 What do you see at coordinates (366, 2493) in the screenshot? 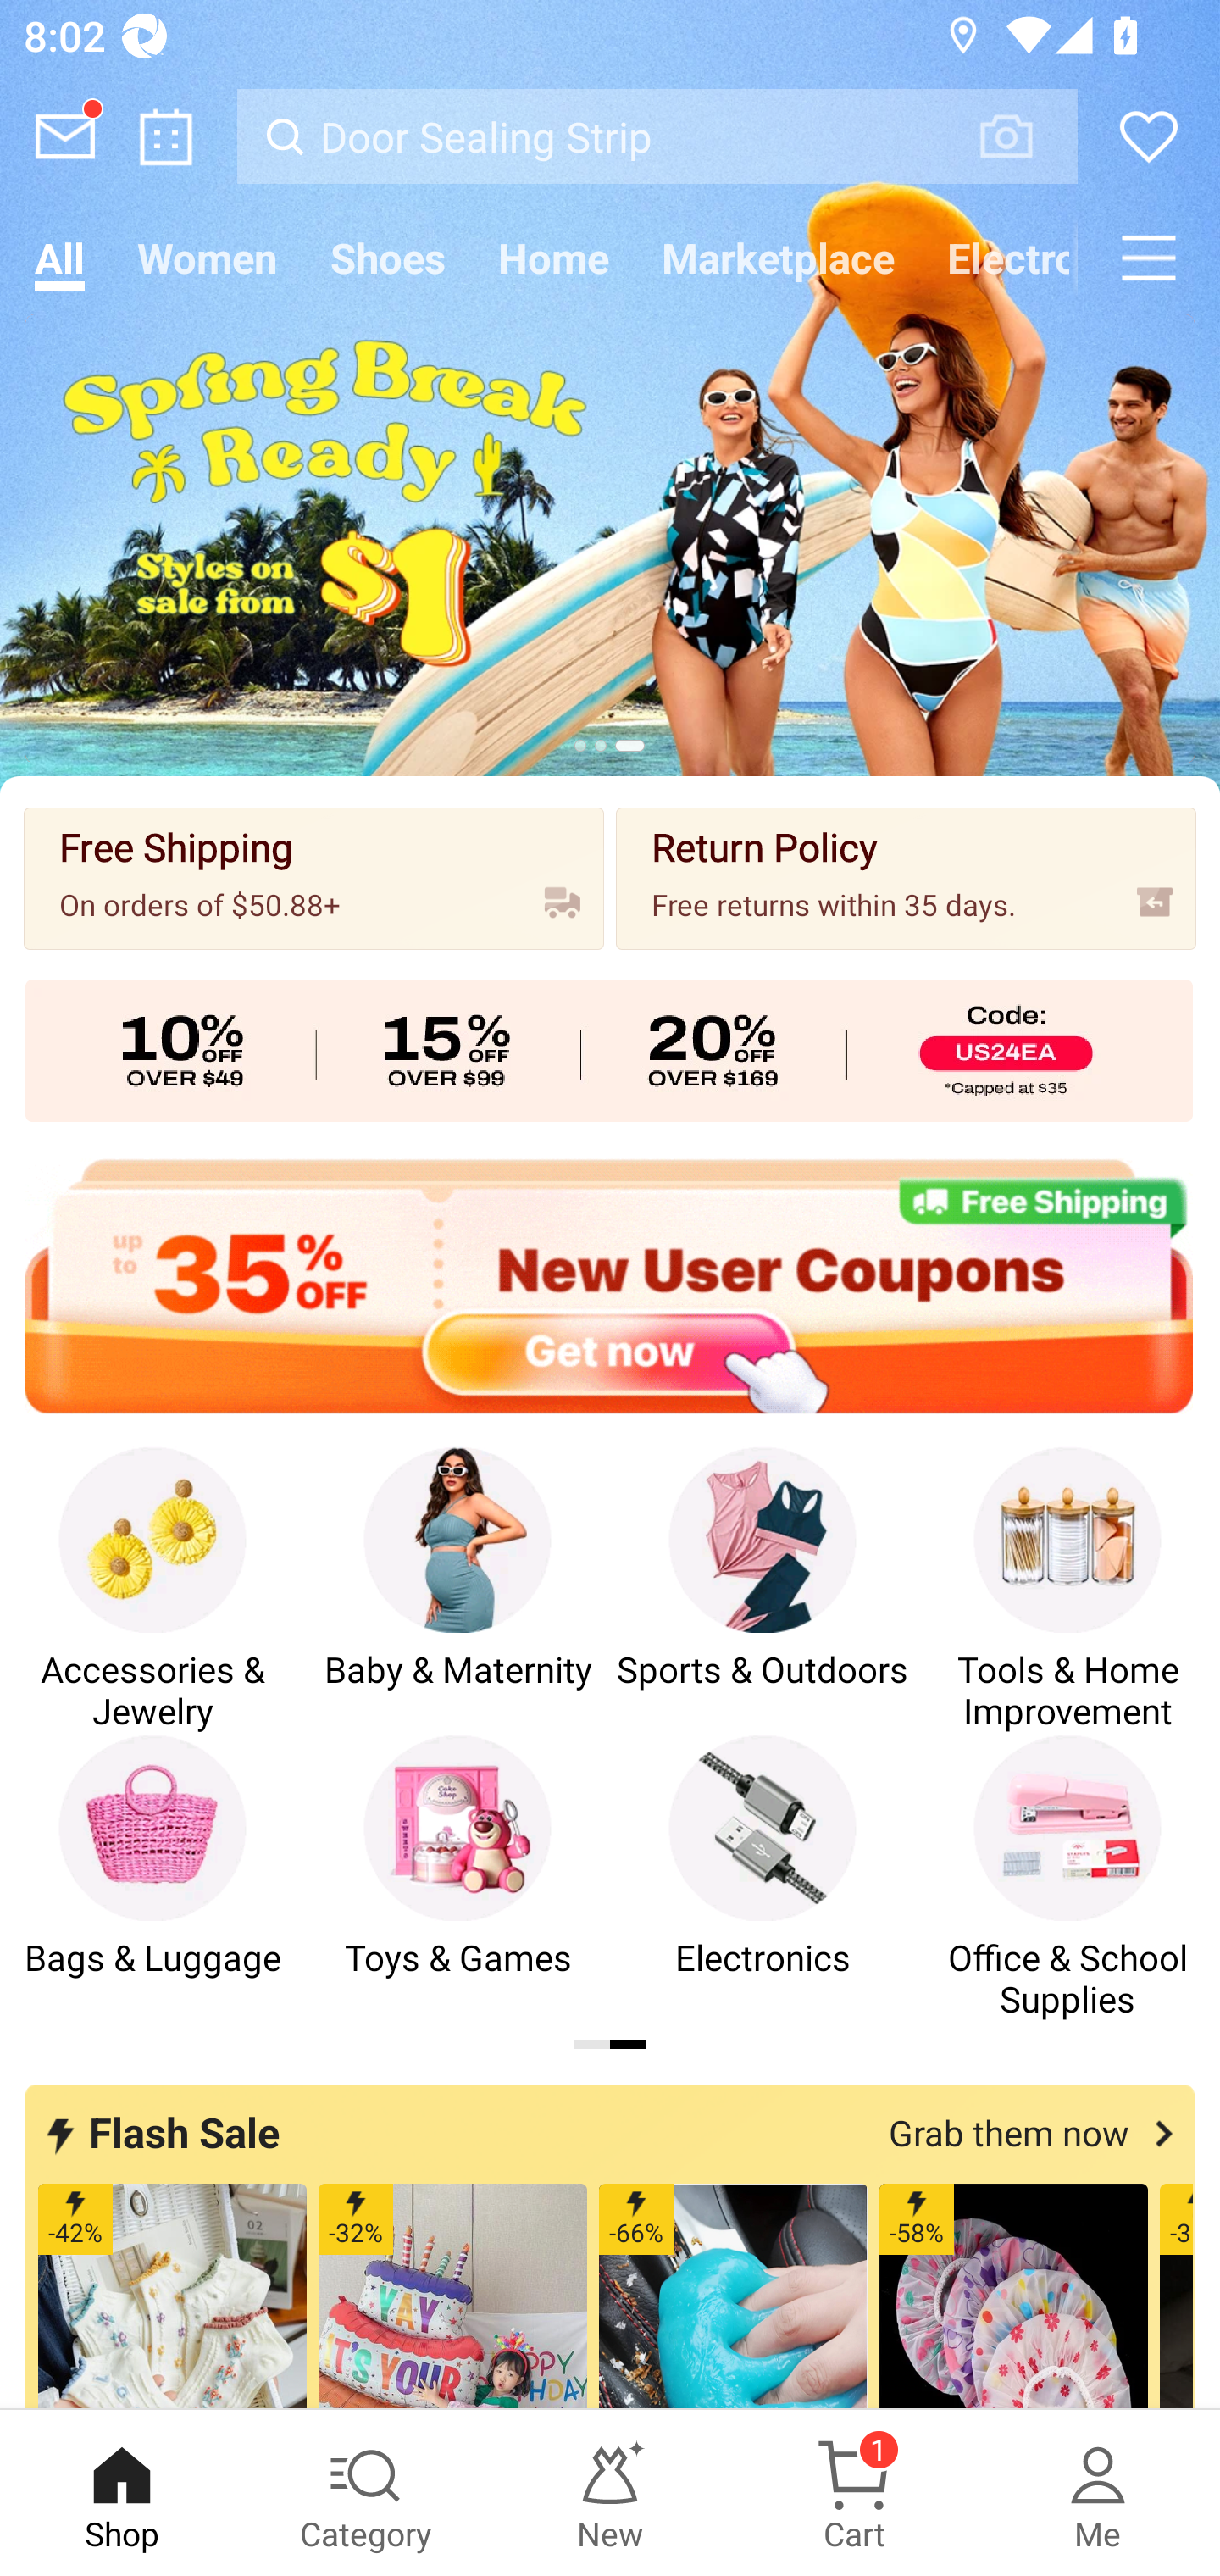
I see `Category` at bounding box center [366, 2493].